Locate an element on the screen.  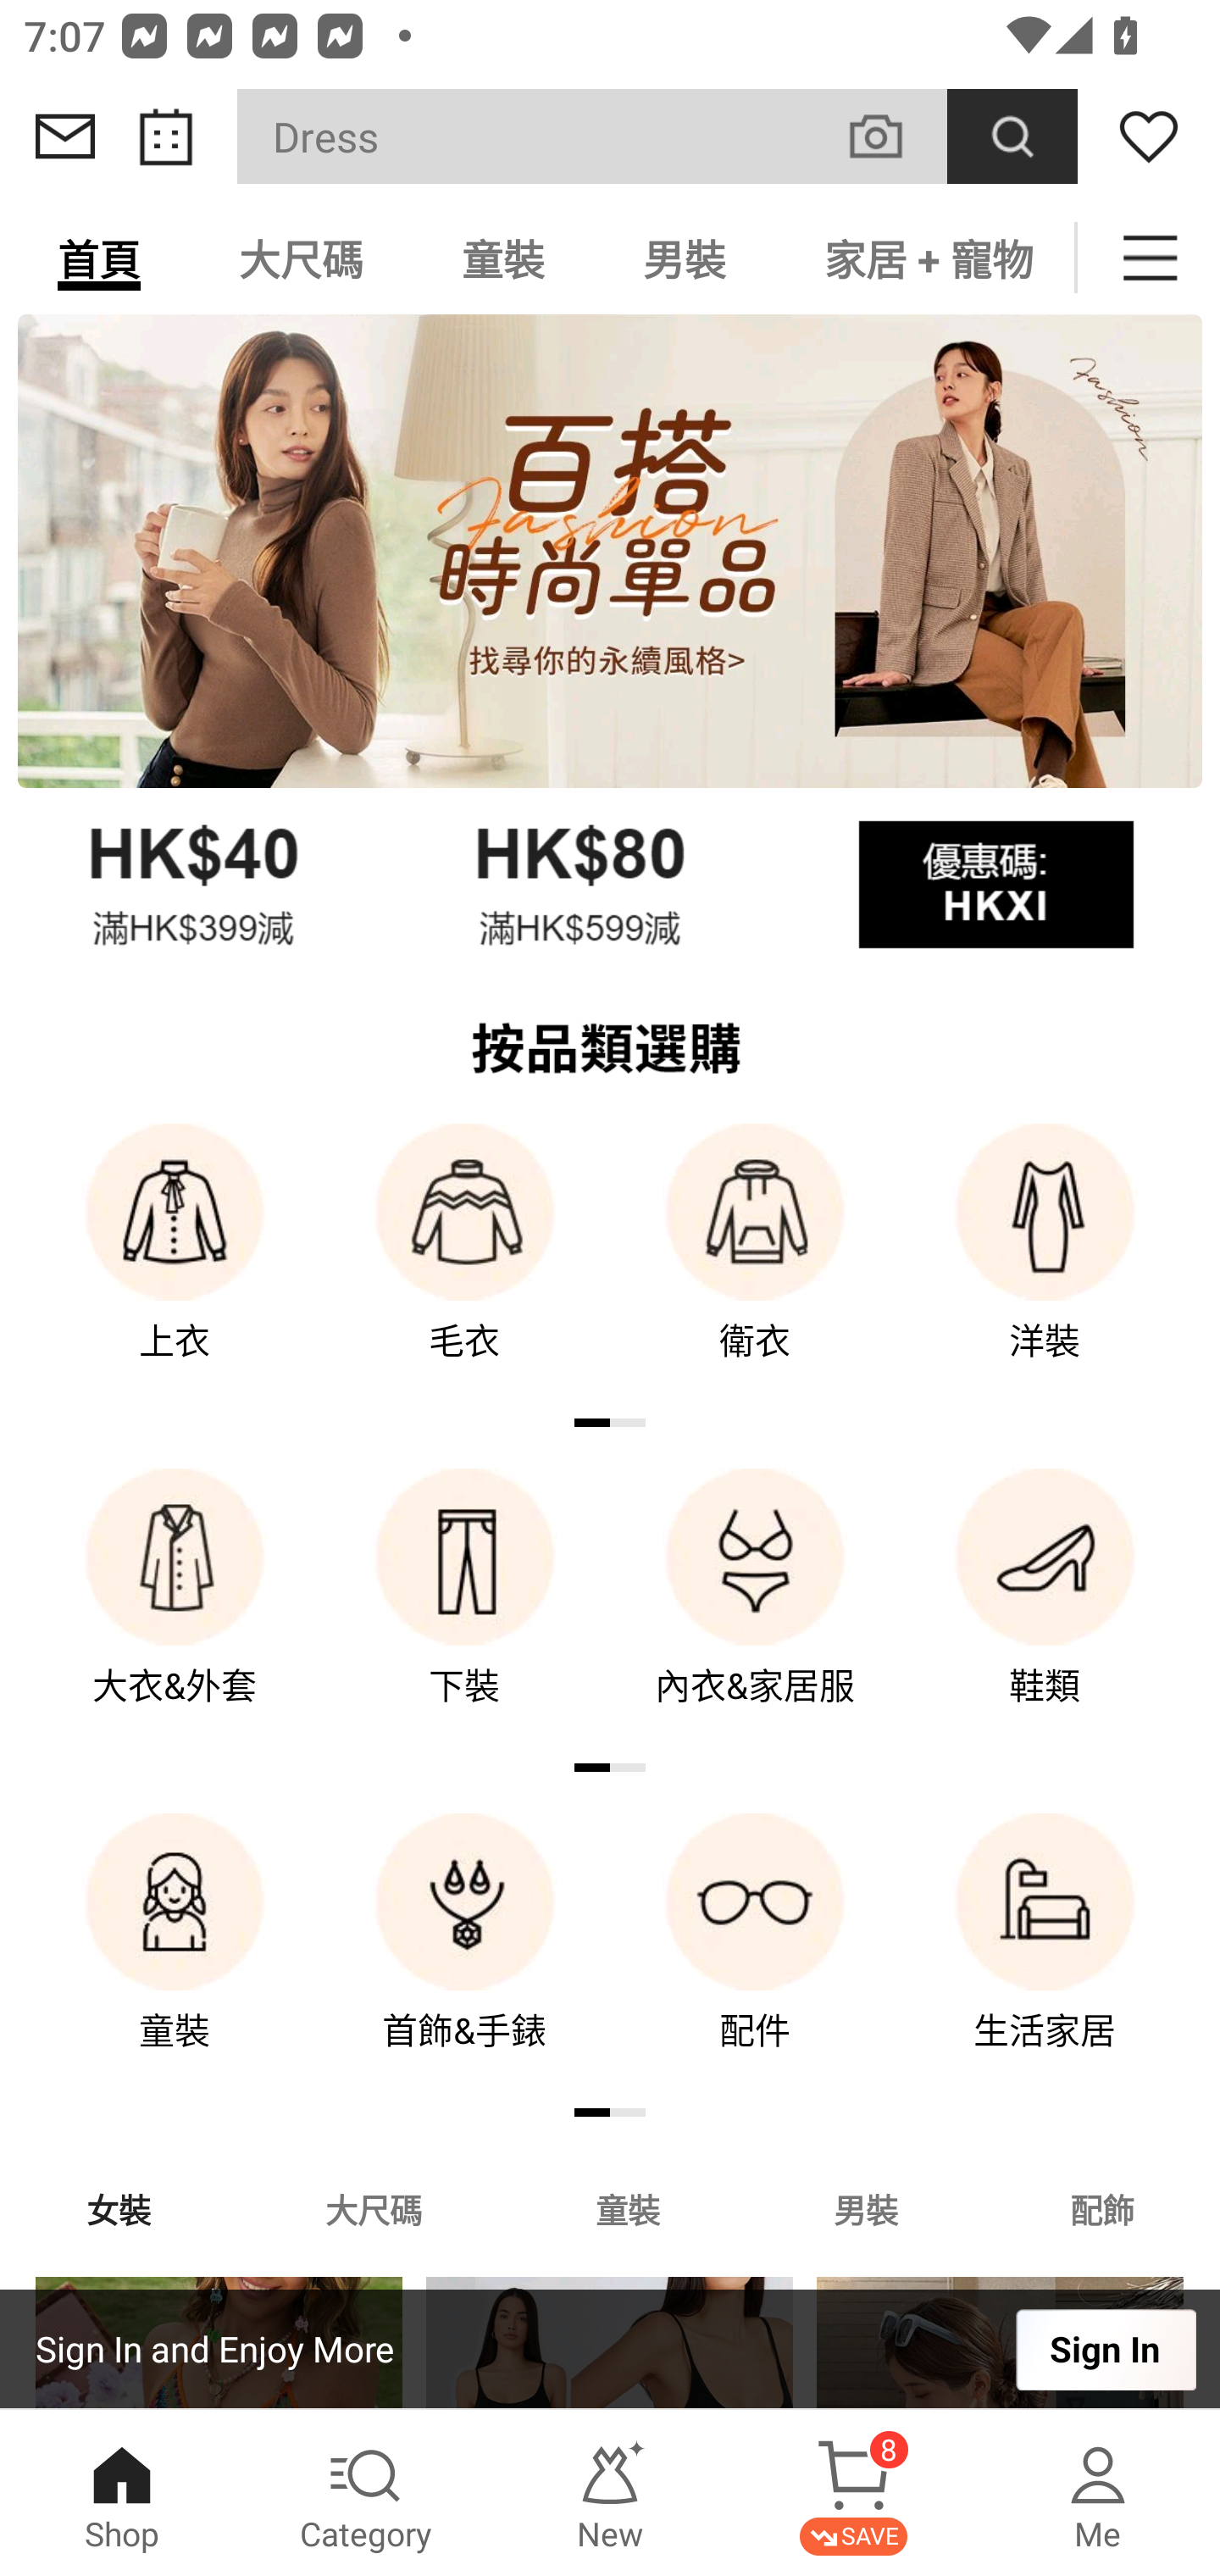
Me is located at coordinates (1098, 2493).